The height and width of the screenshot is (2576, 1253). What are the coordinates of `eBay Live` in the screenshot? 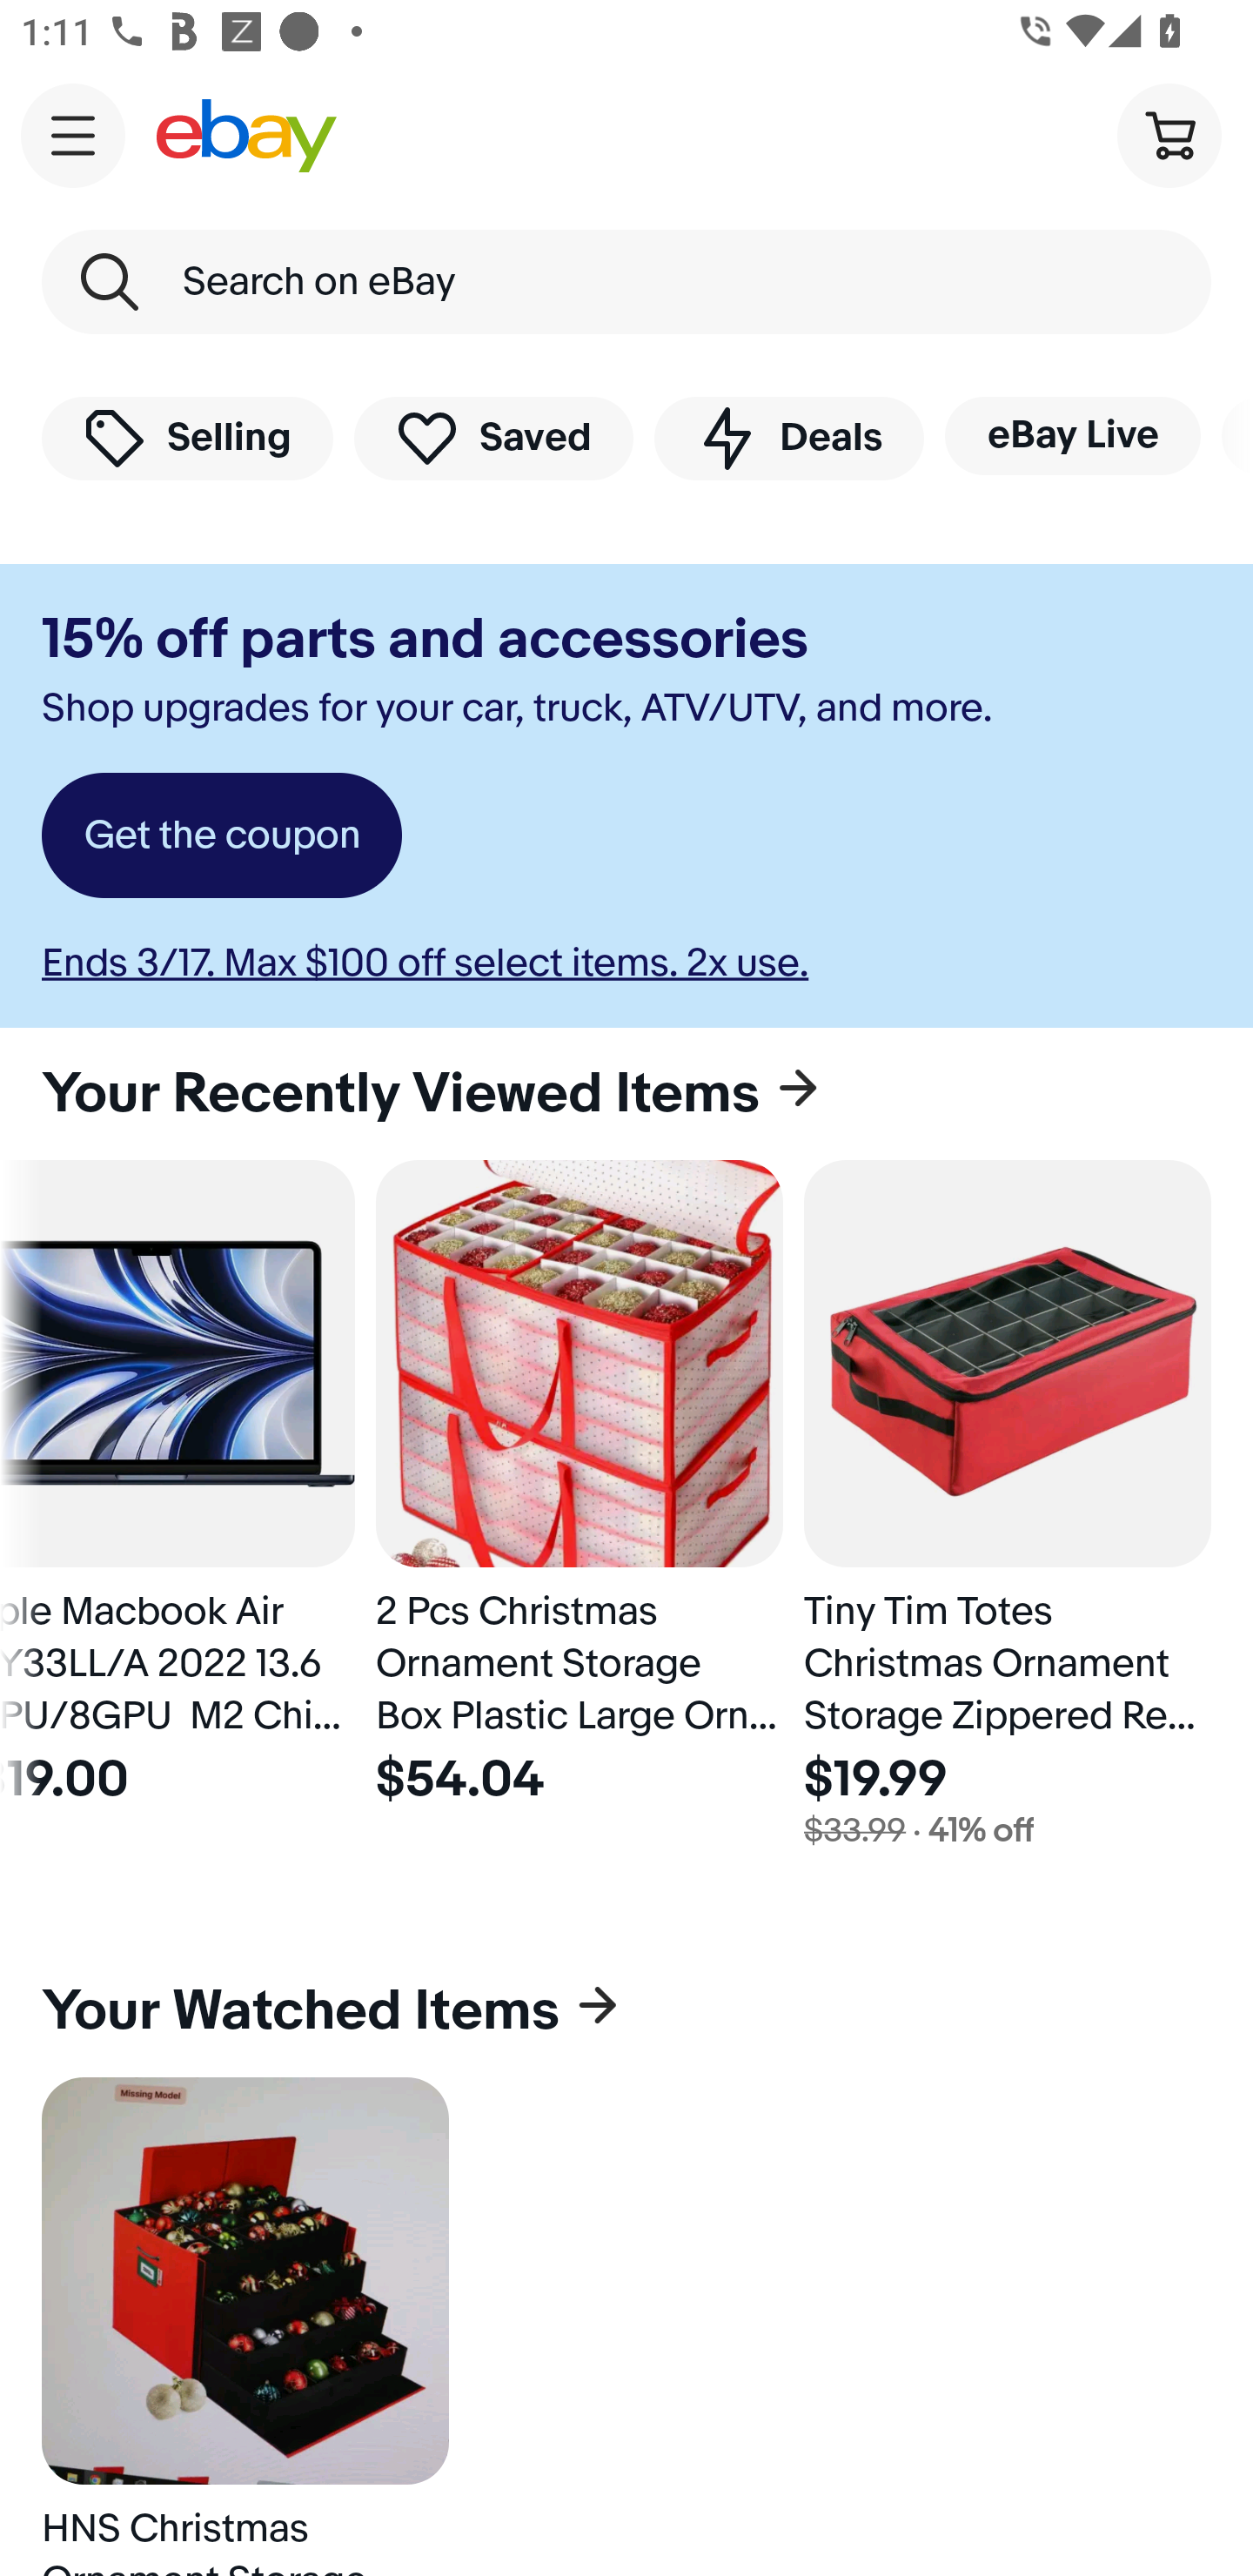 It's located at (1072, 435).